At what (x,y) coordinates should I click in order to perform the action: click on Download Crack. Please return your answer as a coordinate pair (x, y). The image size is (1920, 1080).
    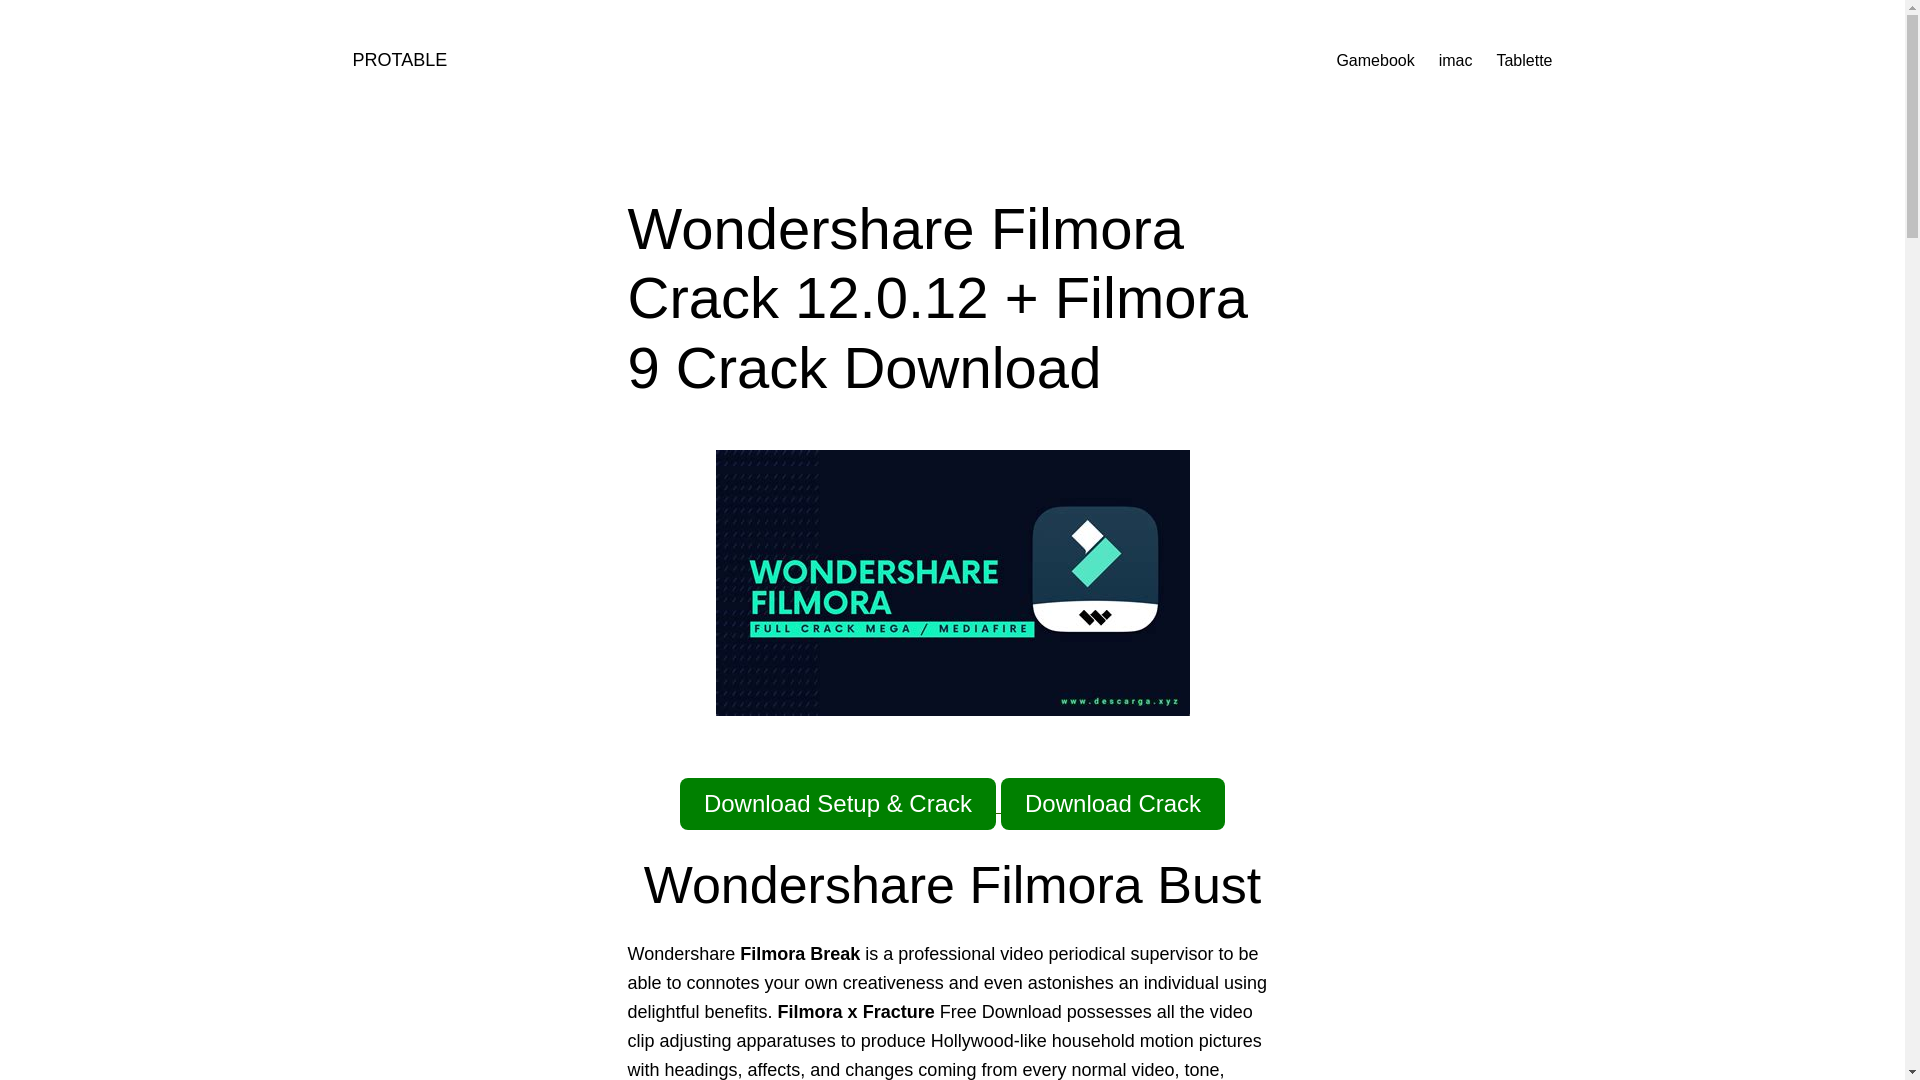
    Looking at the image, I should click on (1112, 804).